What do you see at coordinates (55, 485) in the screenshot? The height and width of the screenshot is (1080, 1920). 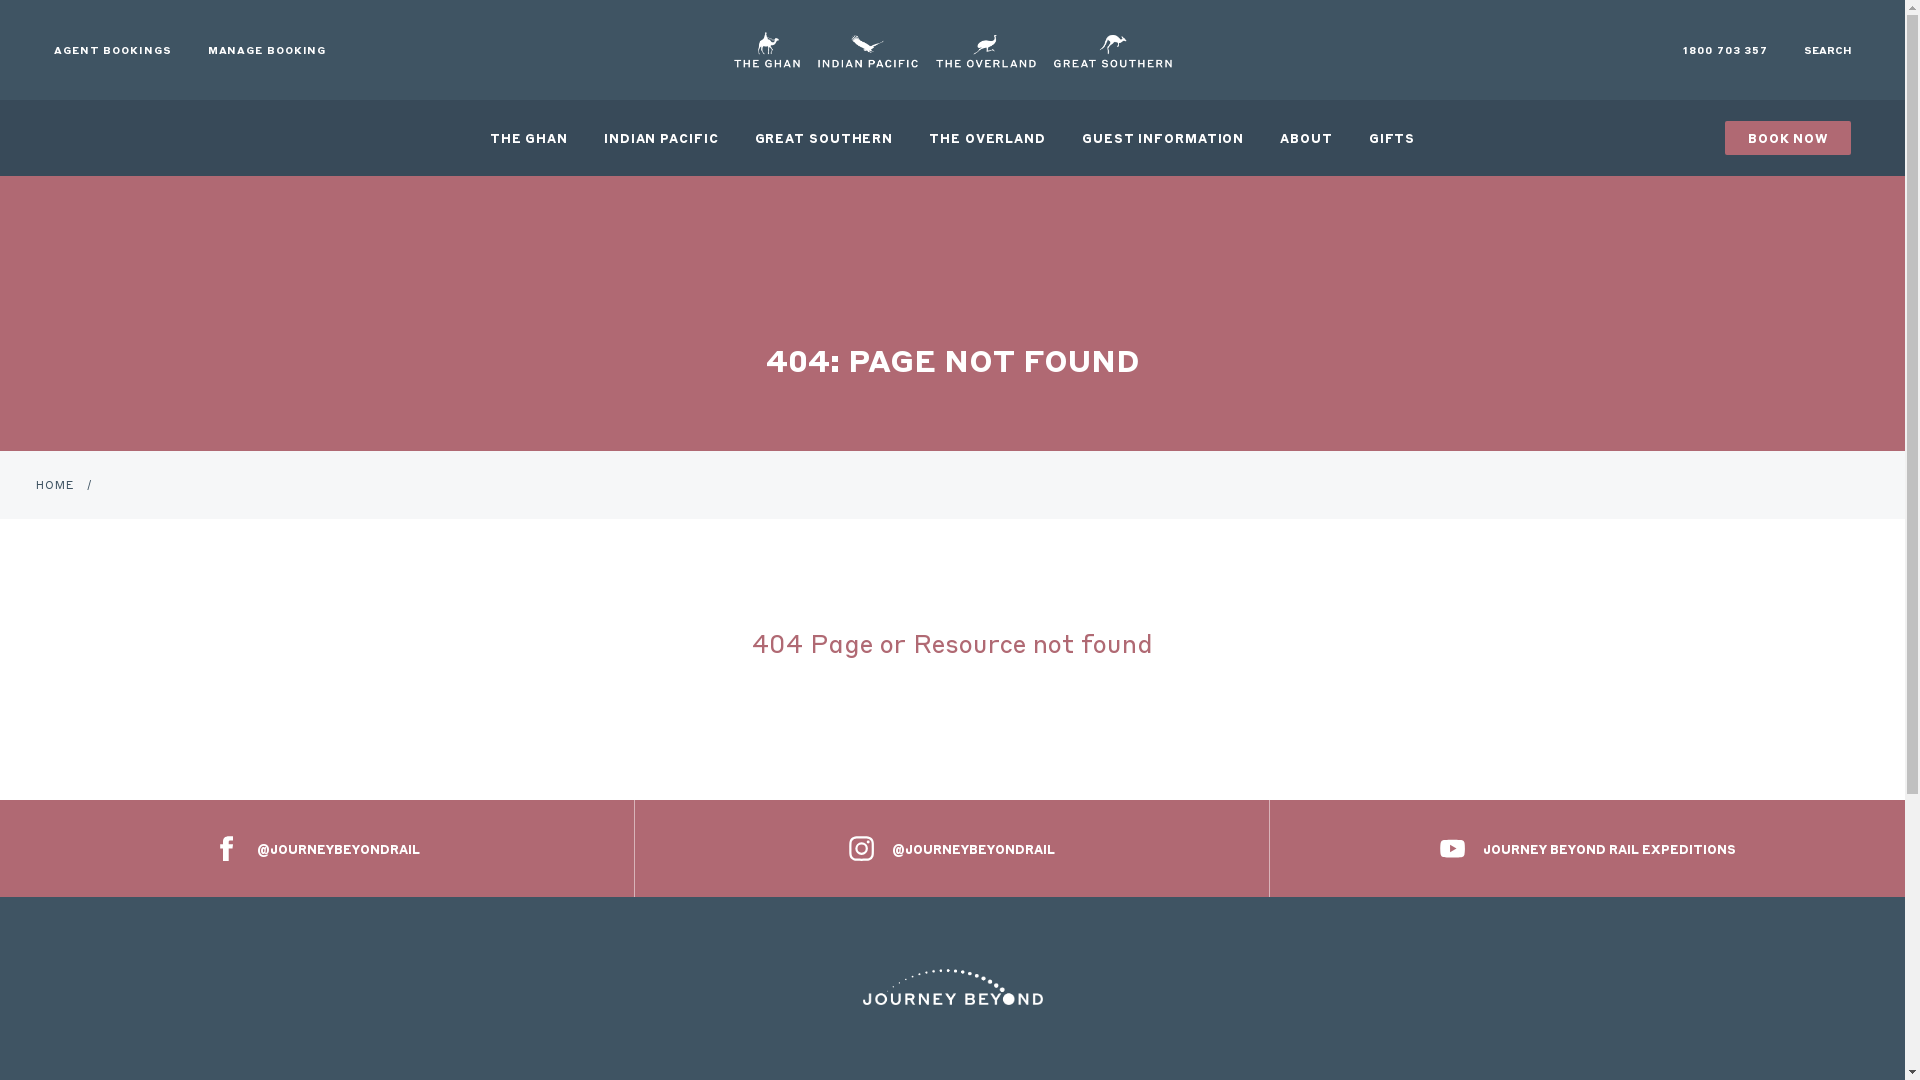 I see `HOME` at bounding box center [55, 485].